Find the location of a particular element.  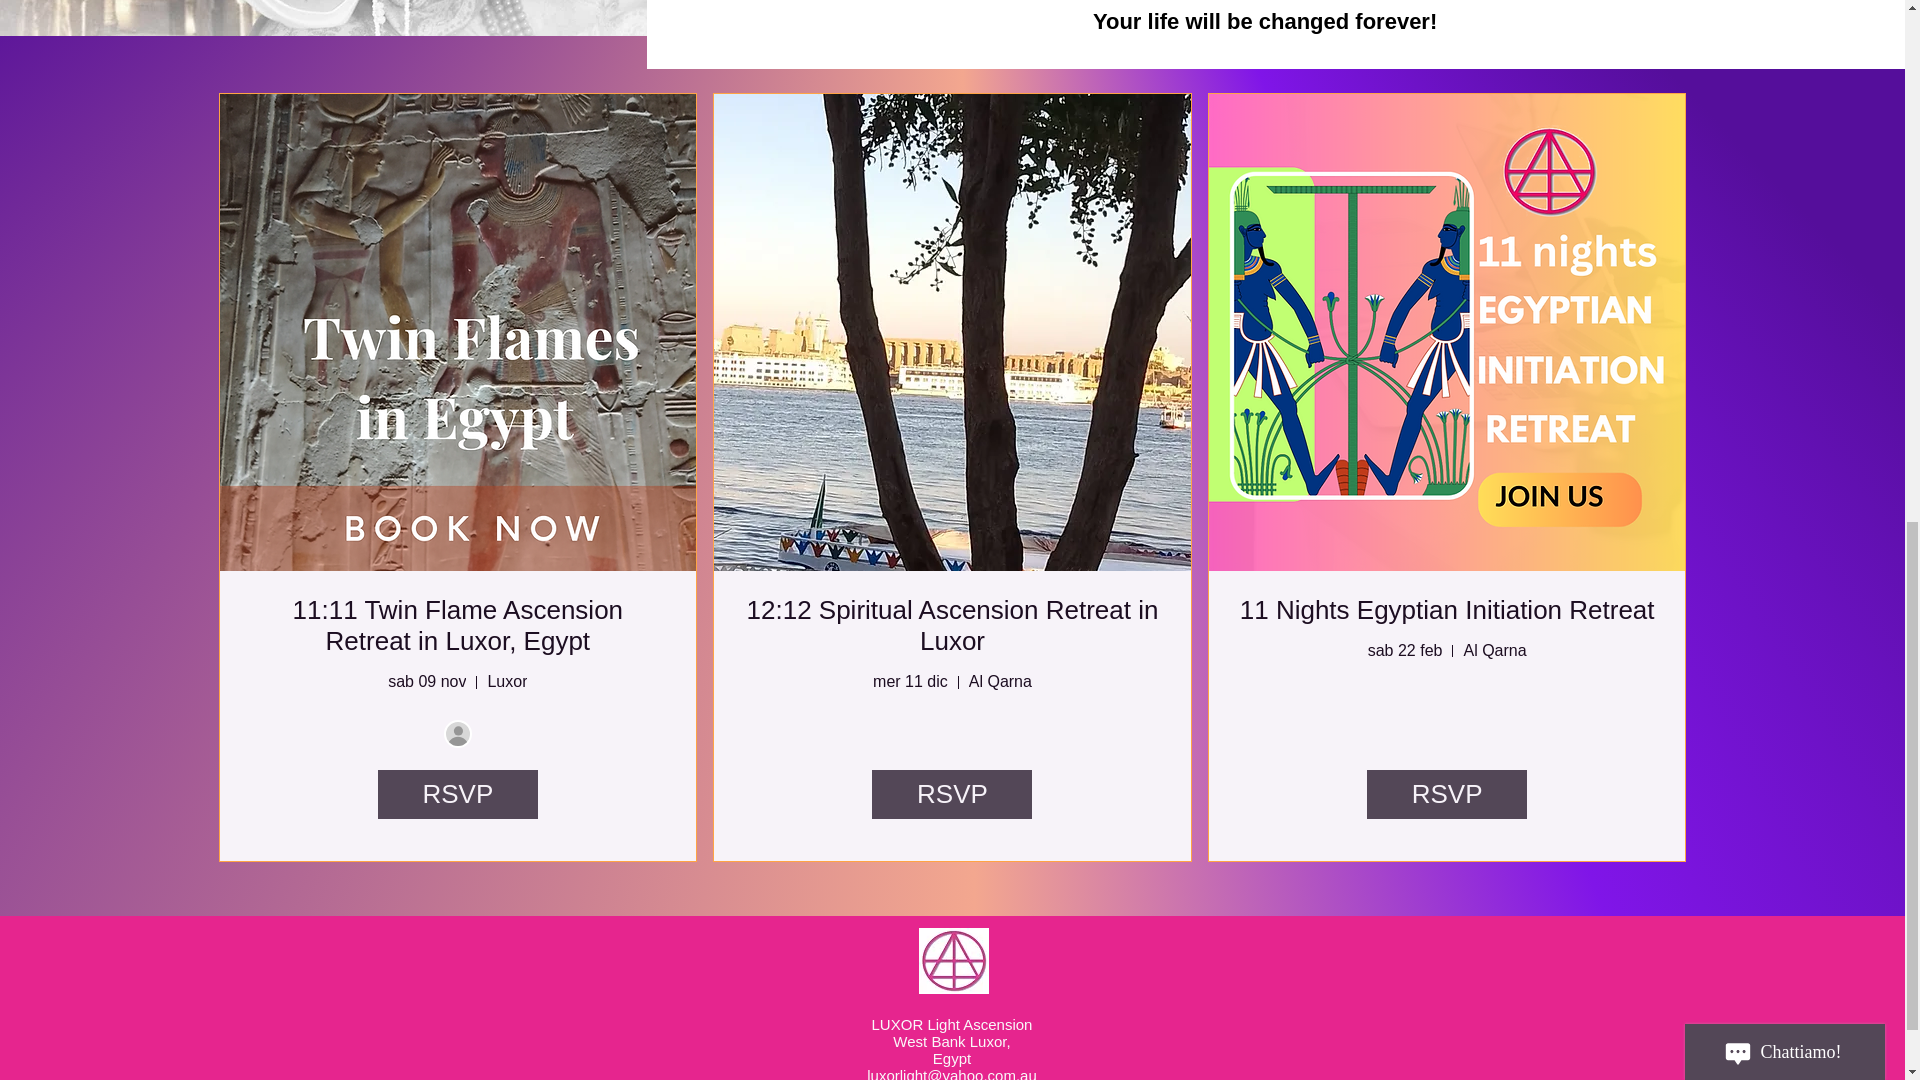

RSVP is located at coordinates (1446, 794).